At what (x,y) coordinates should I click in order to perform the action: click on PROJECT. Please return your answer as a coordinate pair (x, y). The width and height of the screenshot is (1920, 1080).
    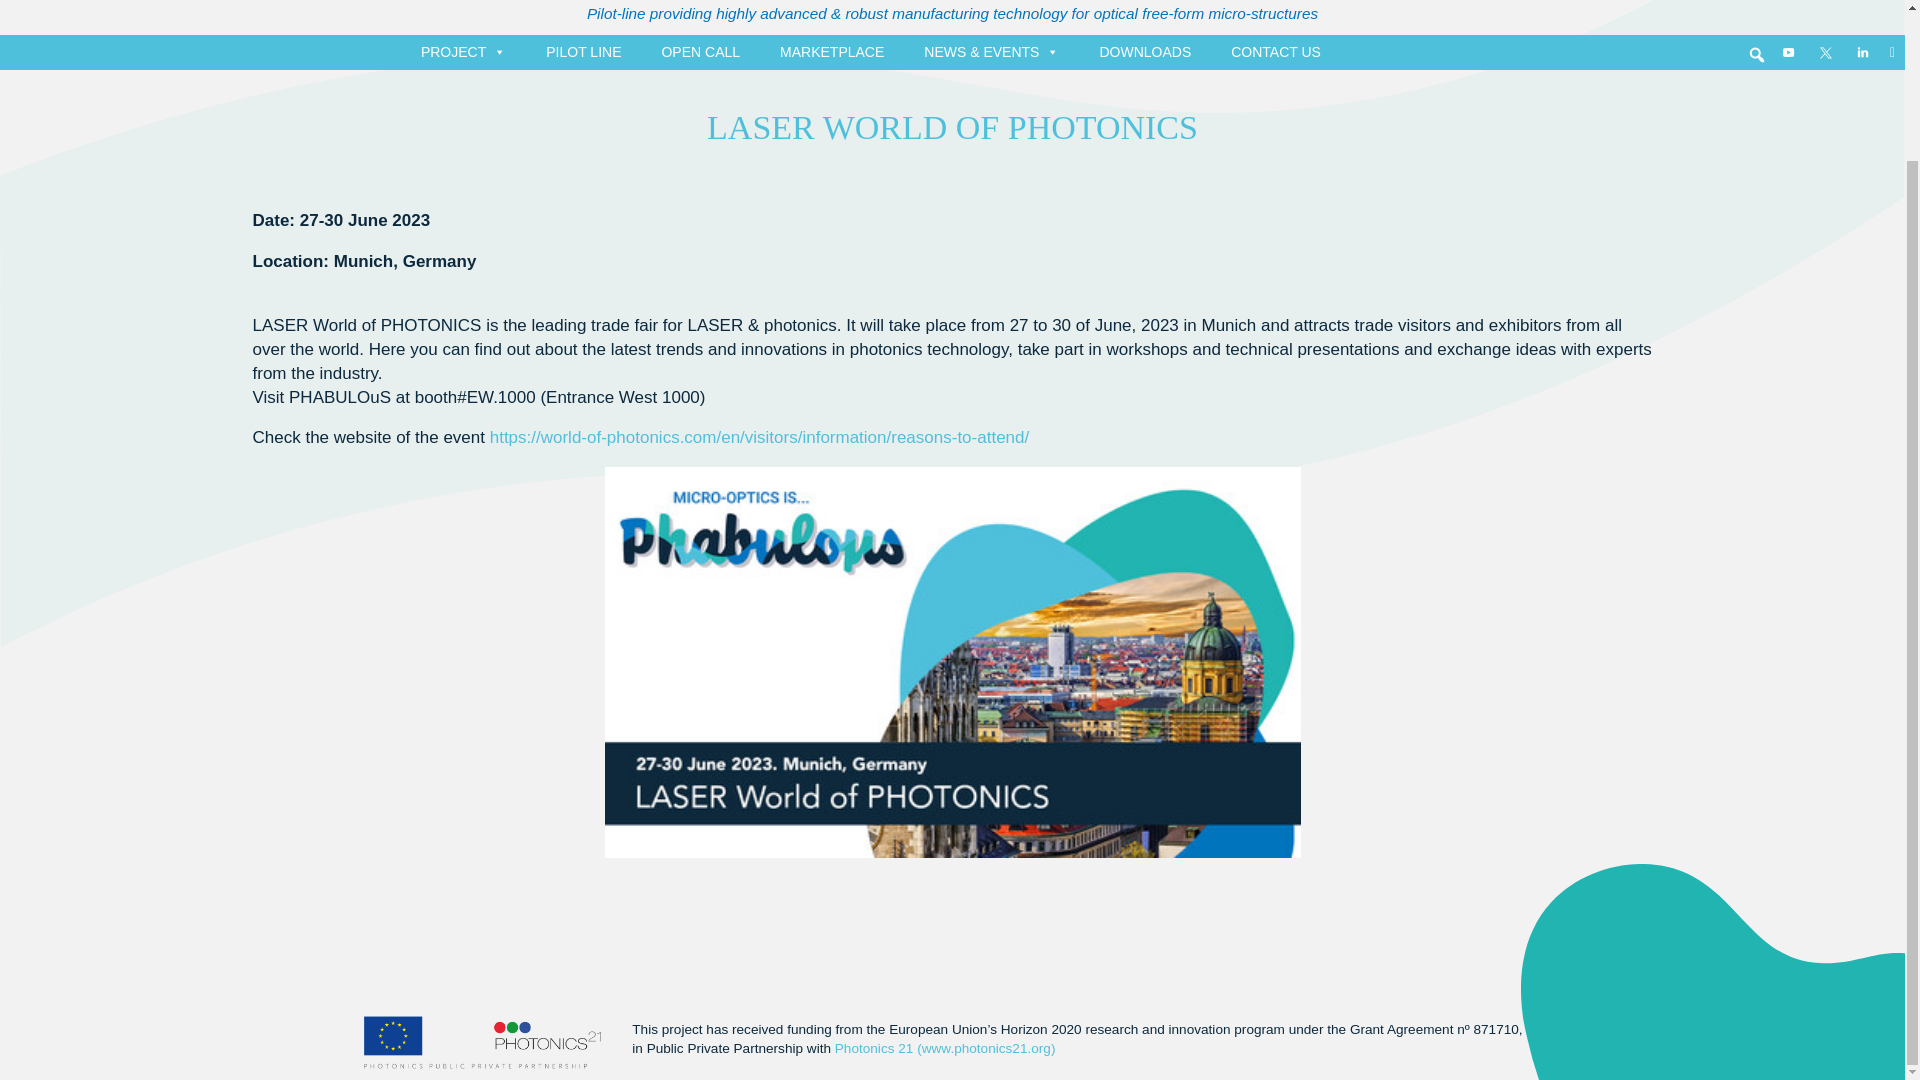
    Looking at the image, I should click on (463, 52).